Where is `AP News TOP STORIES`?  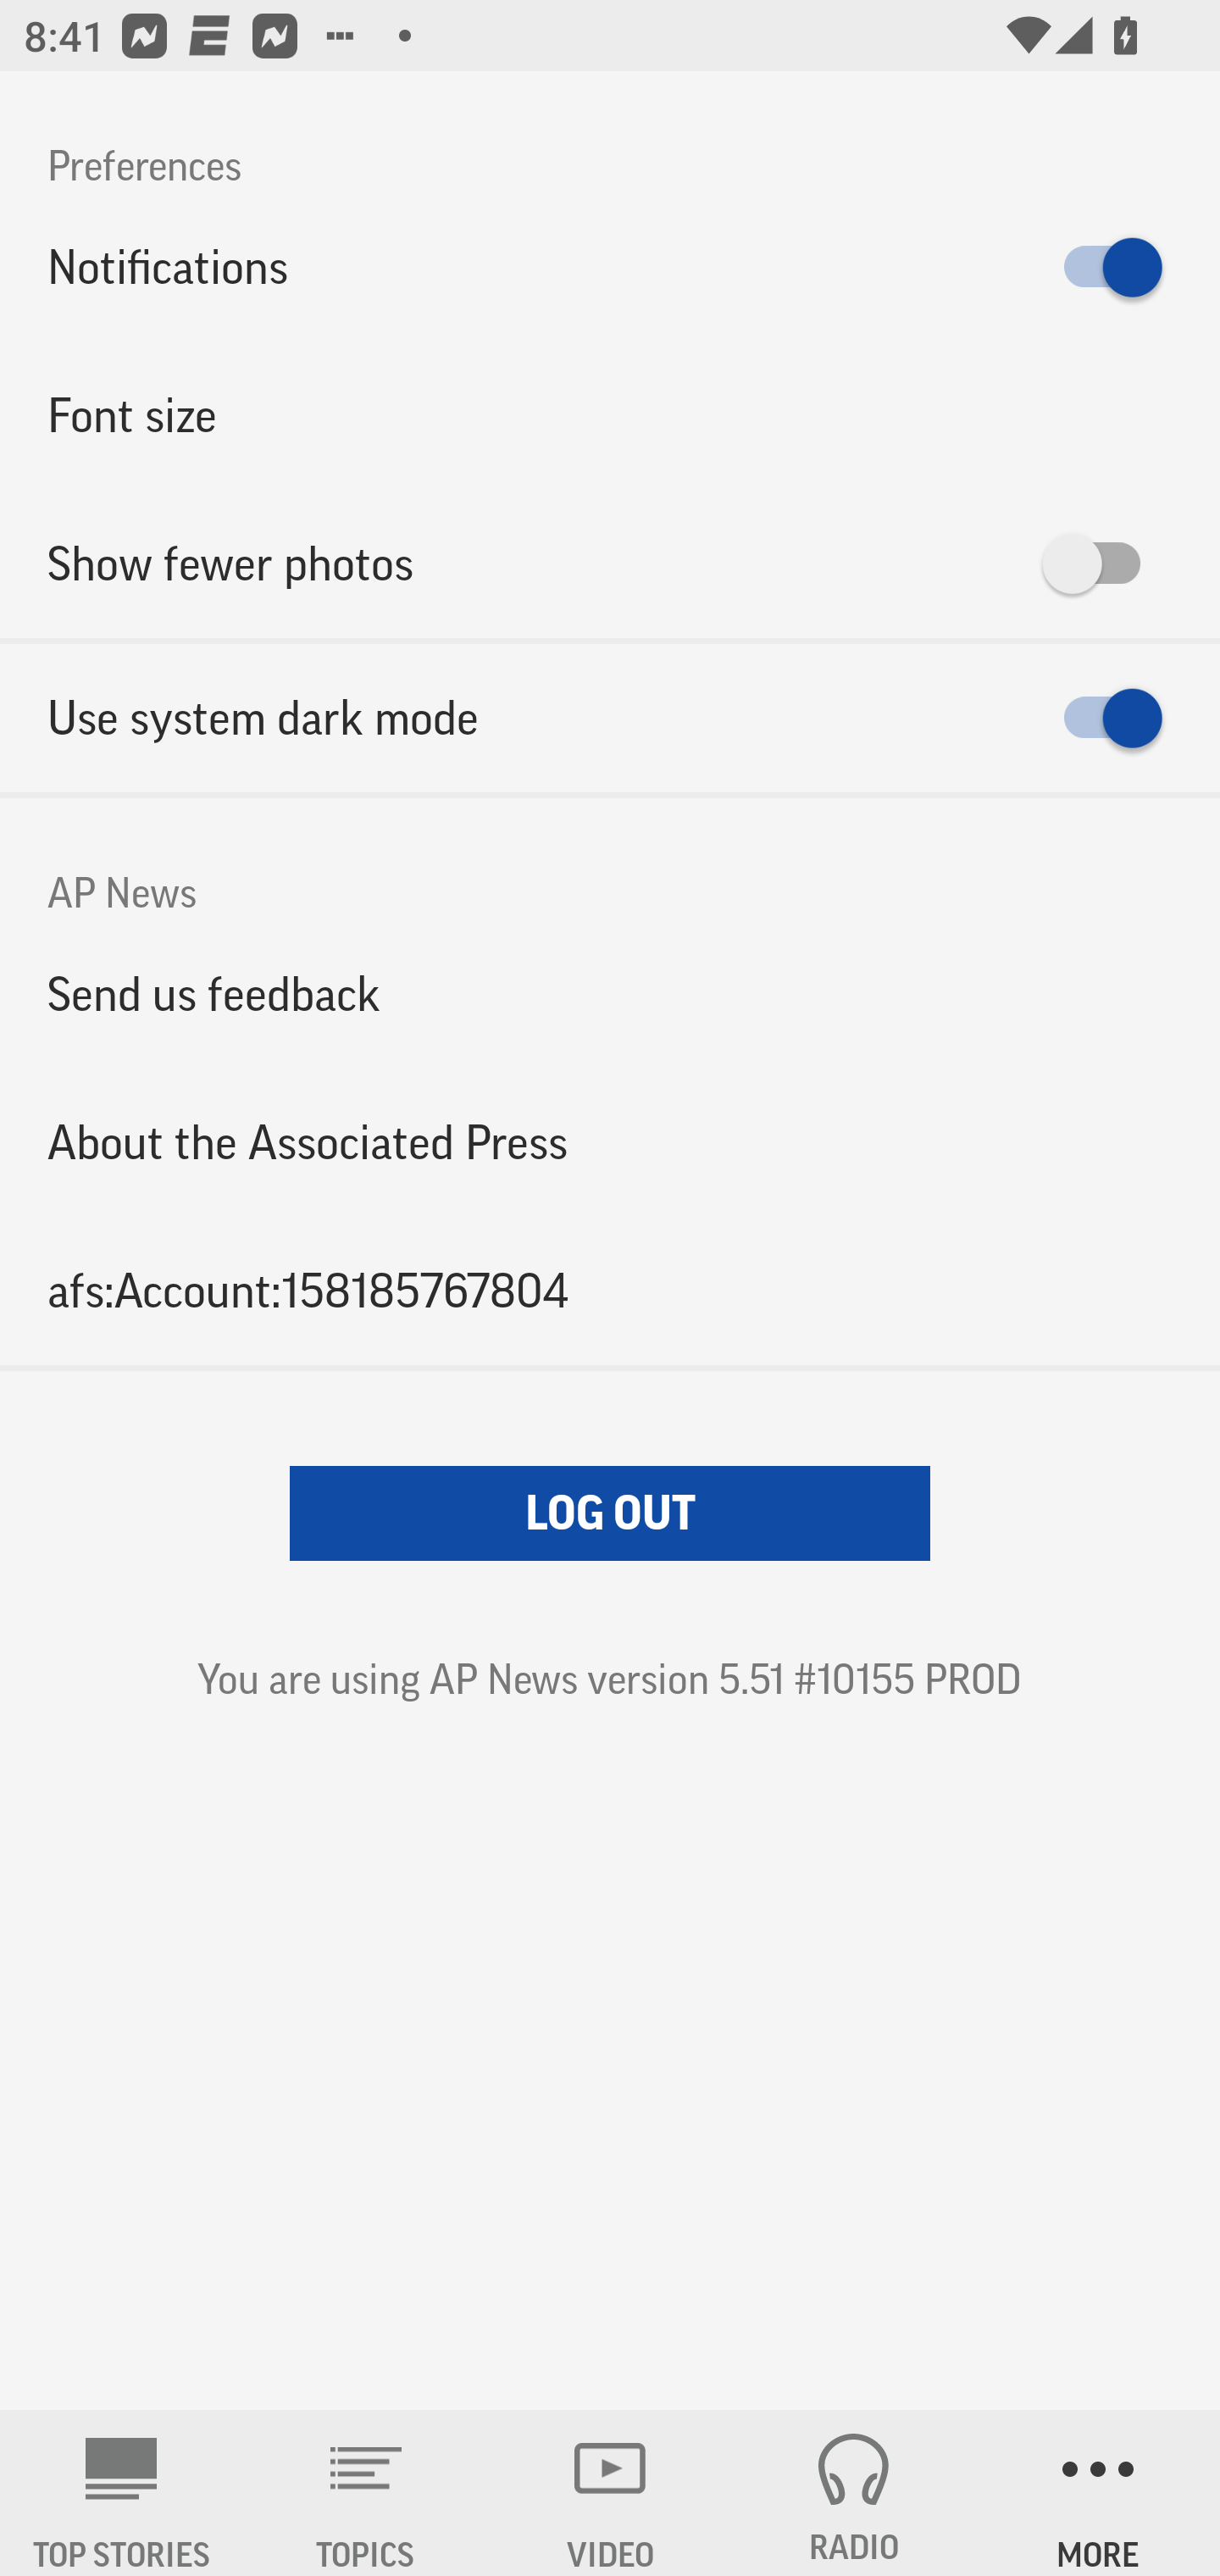
AP News TOP STORIES is located at coordinates (122, 2493).